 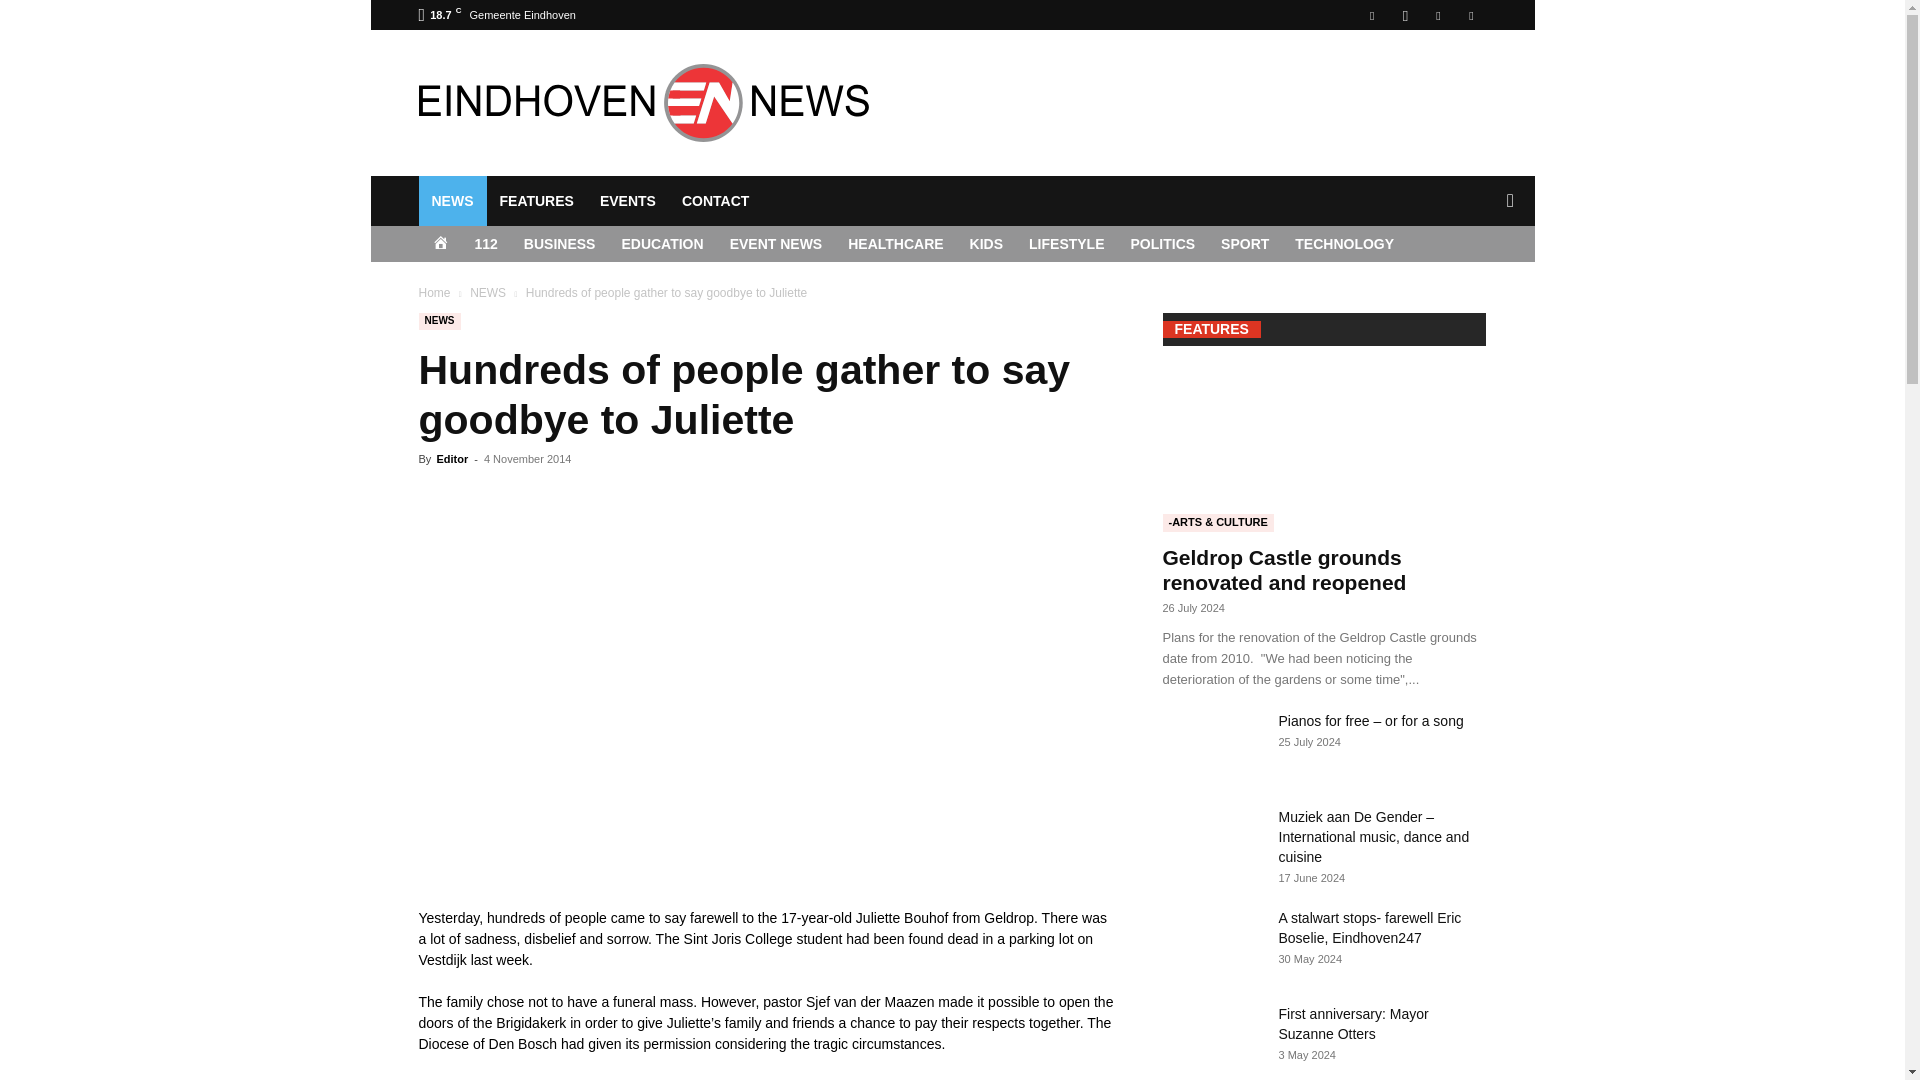 What do you see at coordinates (1438, 15) in the screenshot?
I see `Linkedin` at bounding box center [1438, 15].